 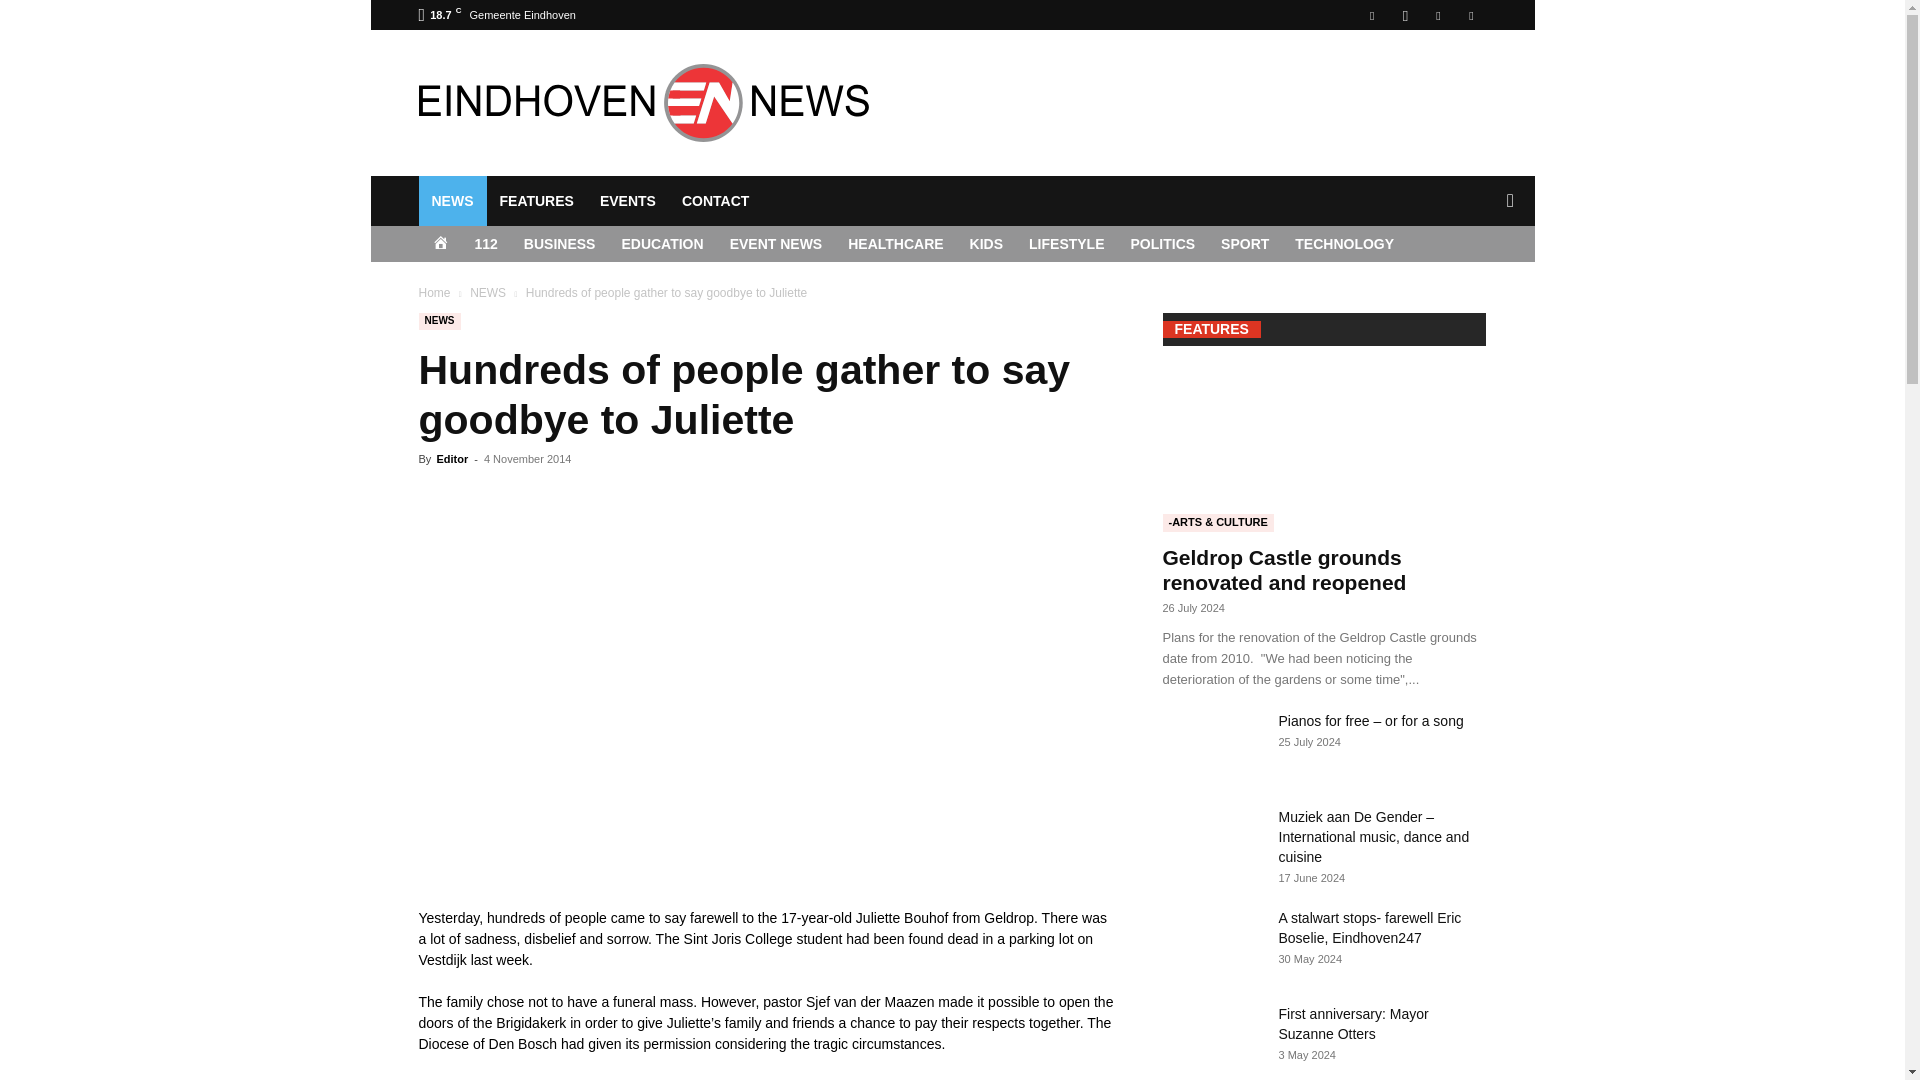 What do you see at coordinates (1438, 15) in the screenshot?
I see `Linkedin` at bounding box center [1438, 15].